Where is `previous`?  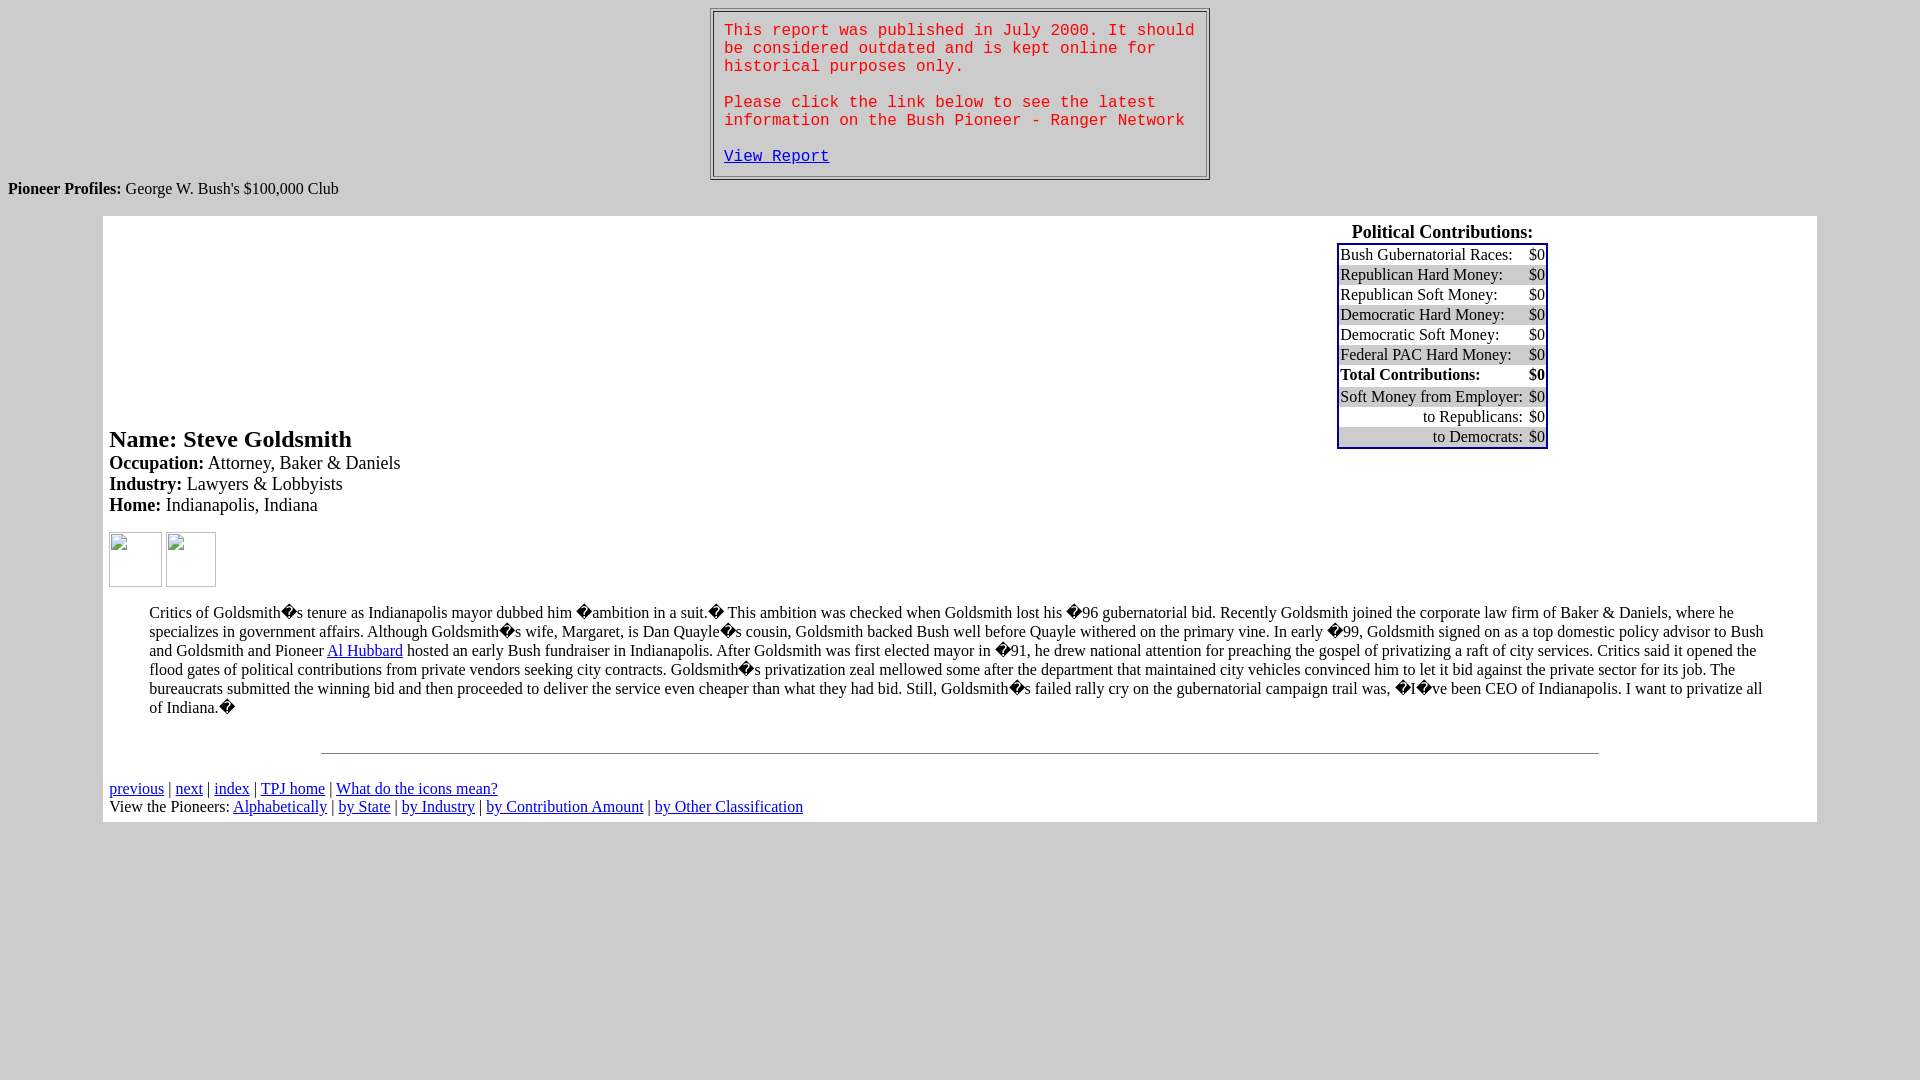 previous is located at coordinates (136, 788).